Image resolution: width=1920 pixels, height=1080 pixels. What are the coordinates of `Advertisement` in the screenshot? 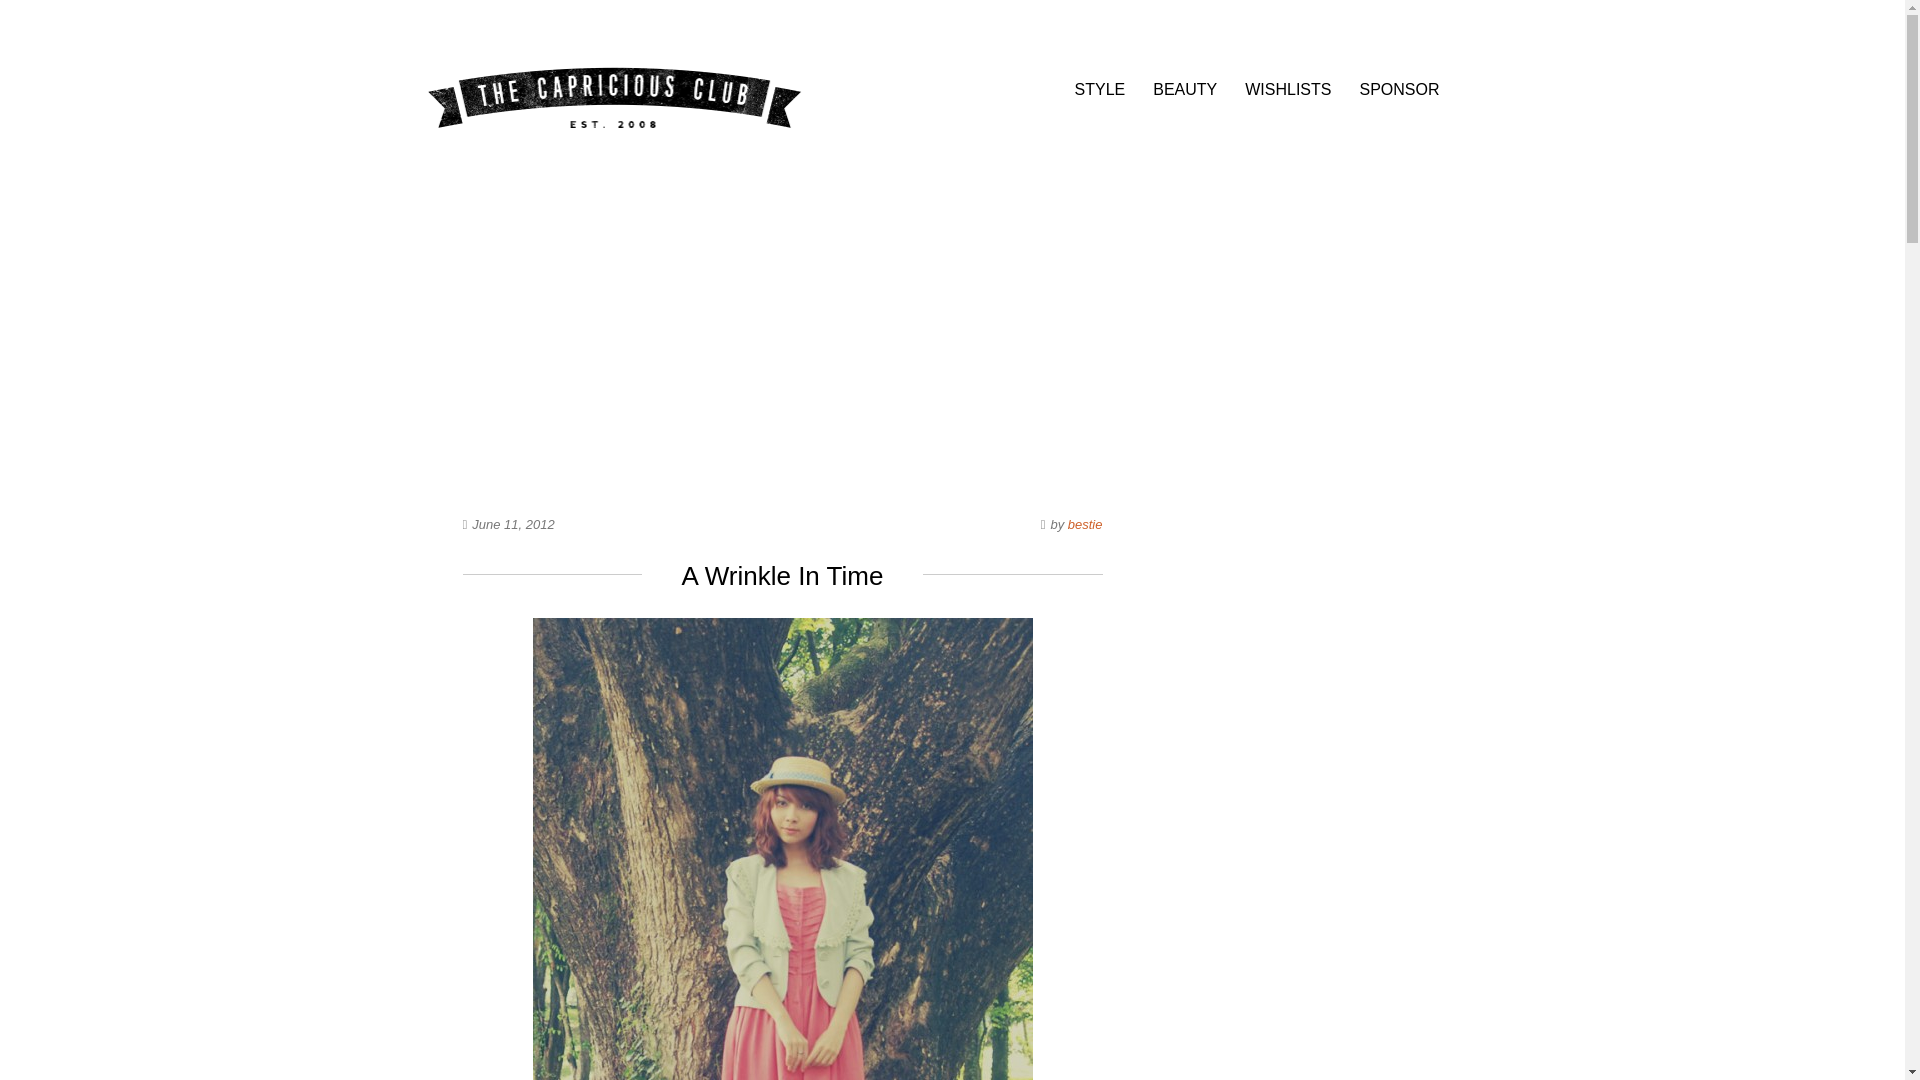 It's located at (782, 320).